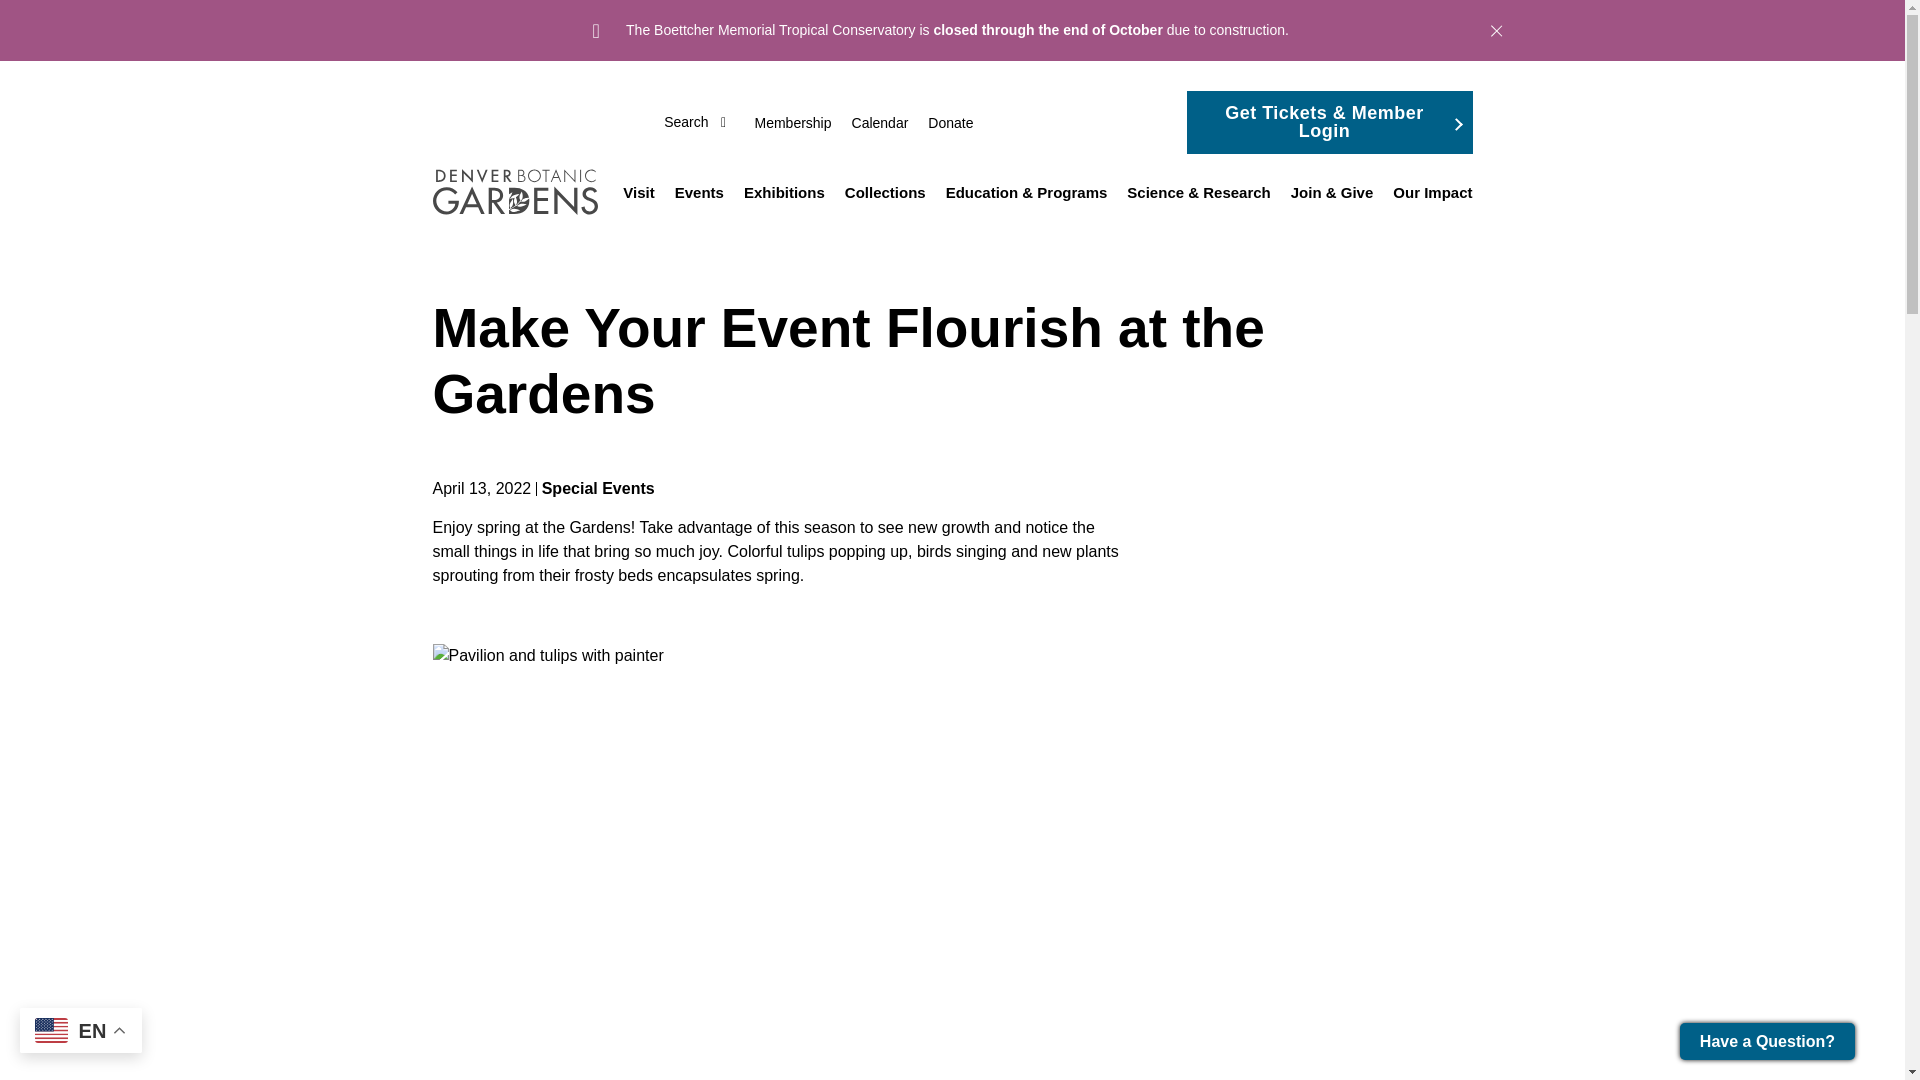 The width and height of the screenshot is (1920, 1080). What do you see at coordinates (792, 122) in the screenshot?
I see `Membership` at bounding box center [792, 122].